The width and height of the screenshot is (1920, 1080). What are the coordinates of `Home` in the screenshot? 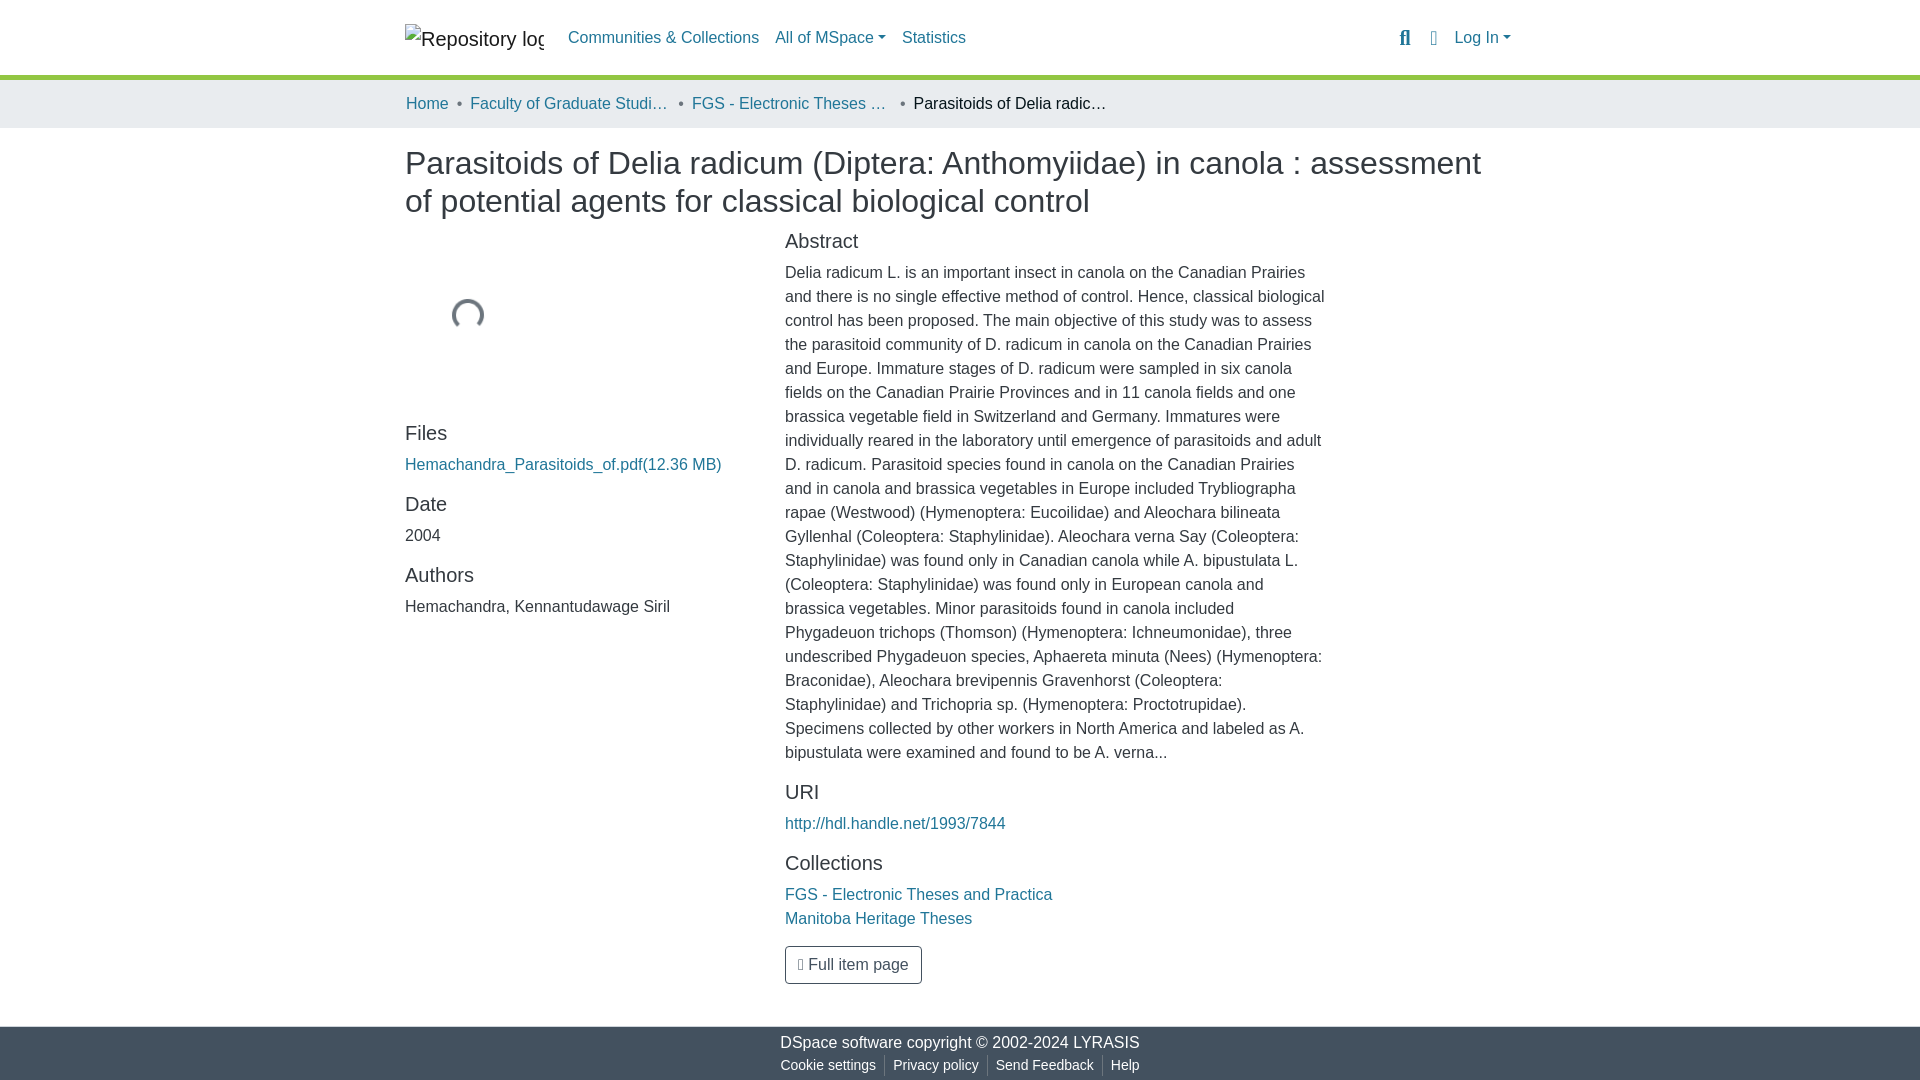 It's located at (427, 103).